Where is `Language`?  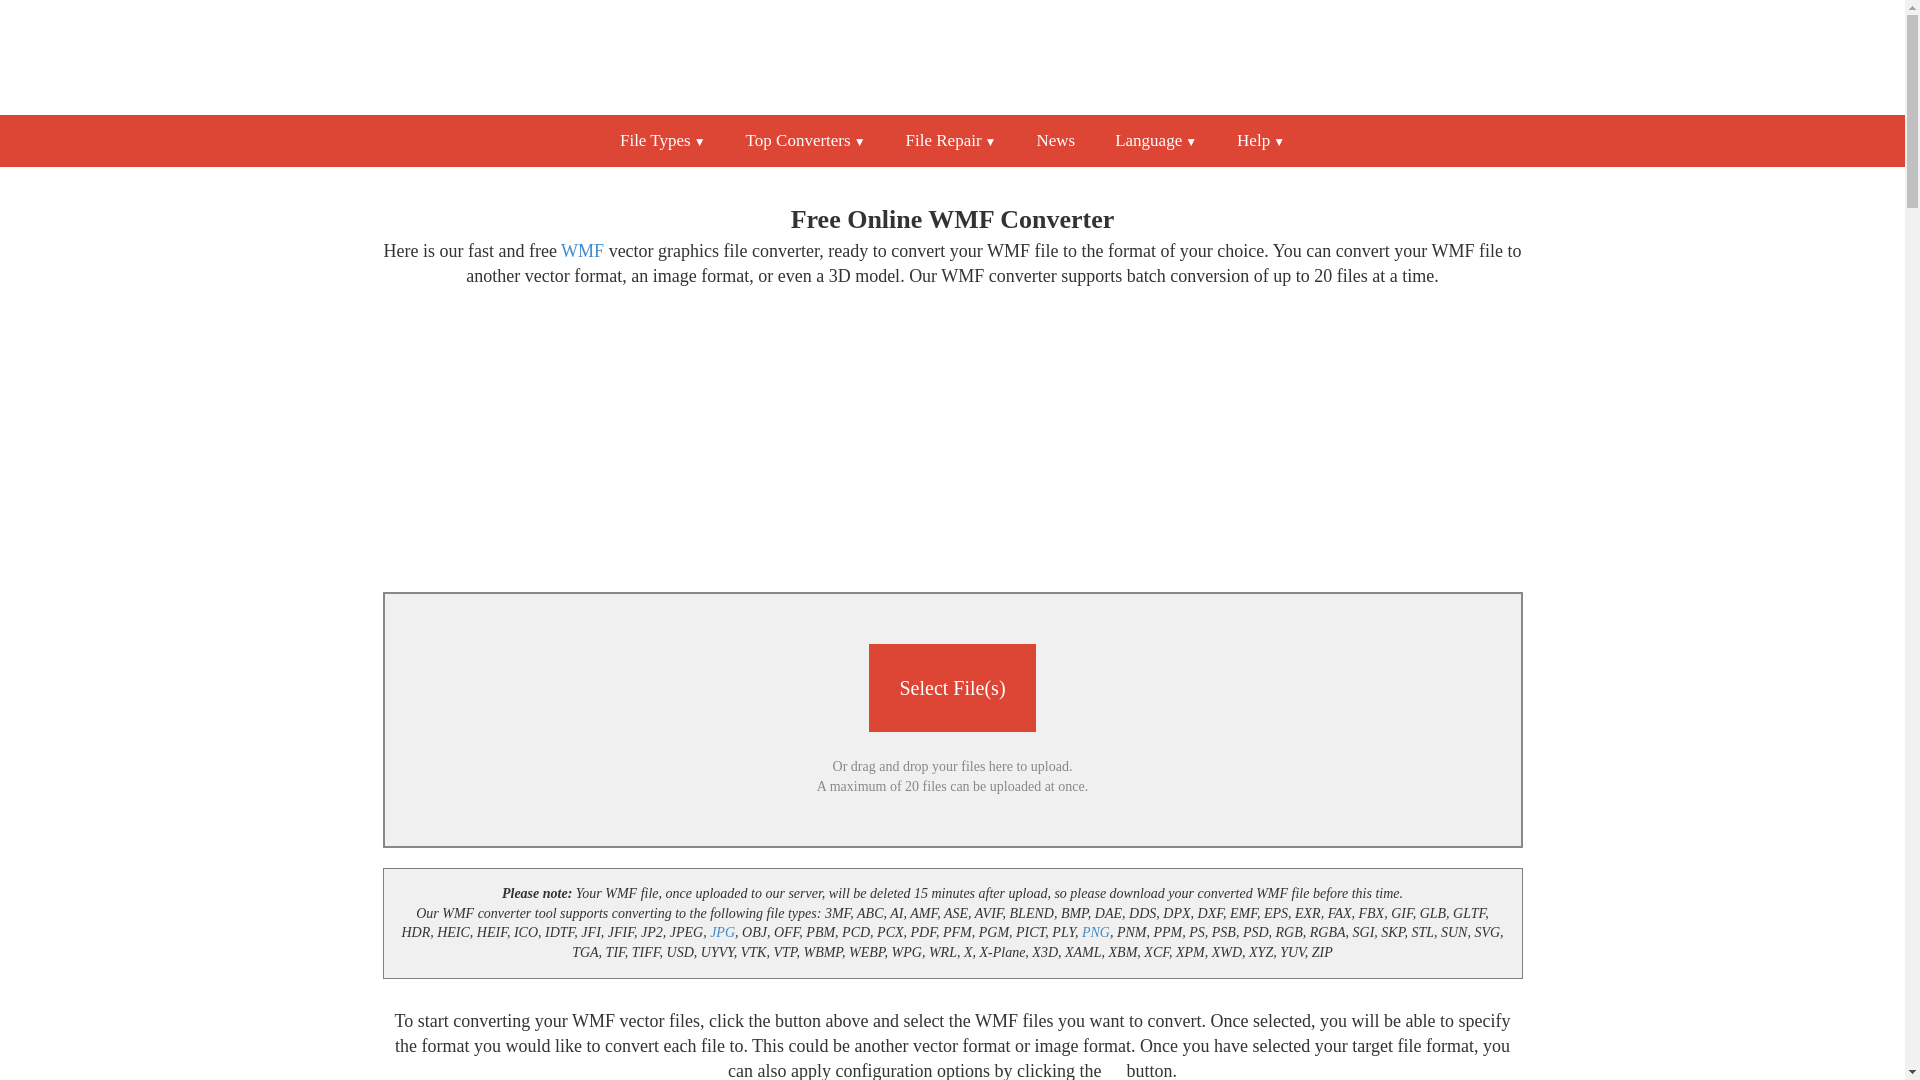
Language is located at coordinates (1156, 140).